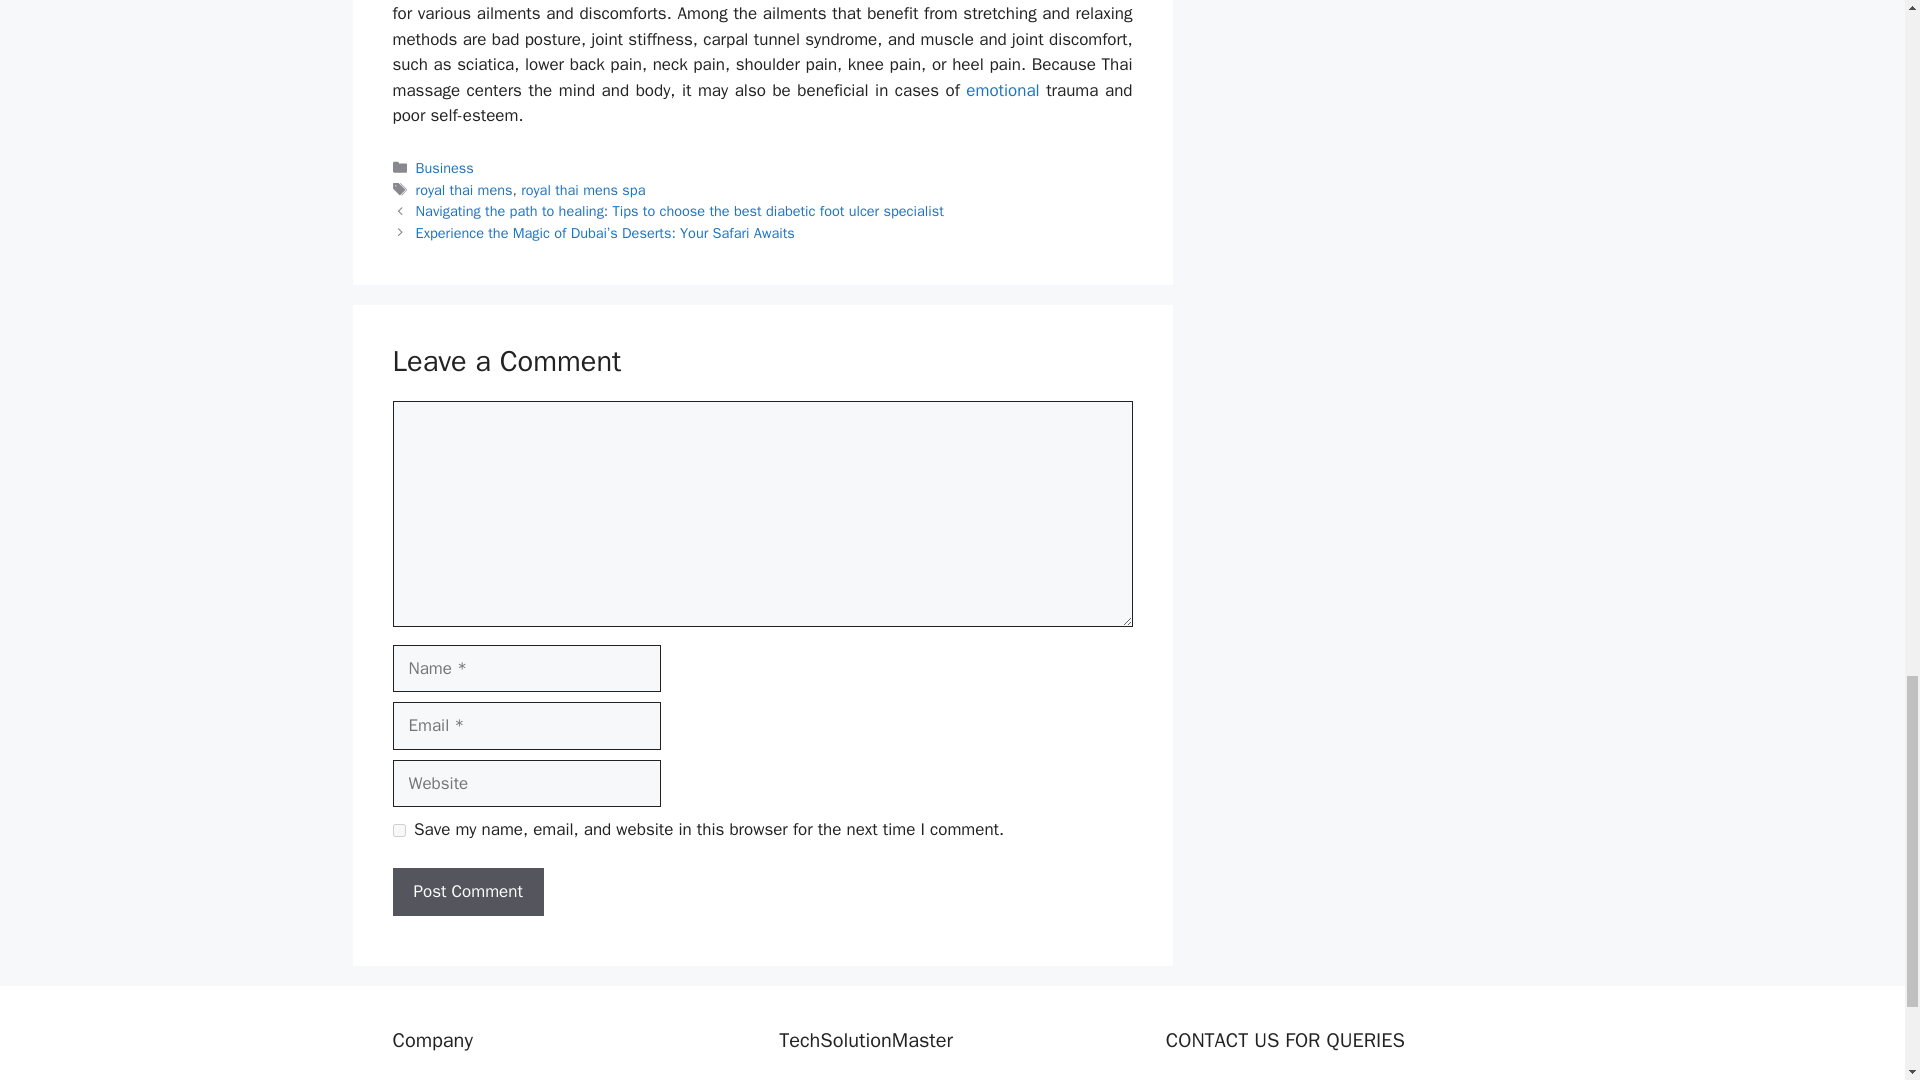 The image size is (1920, 1080). I want to click on royal thai mens spa, so click(582, 190).